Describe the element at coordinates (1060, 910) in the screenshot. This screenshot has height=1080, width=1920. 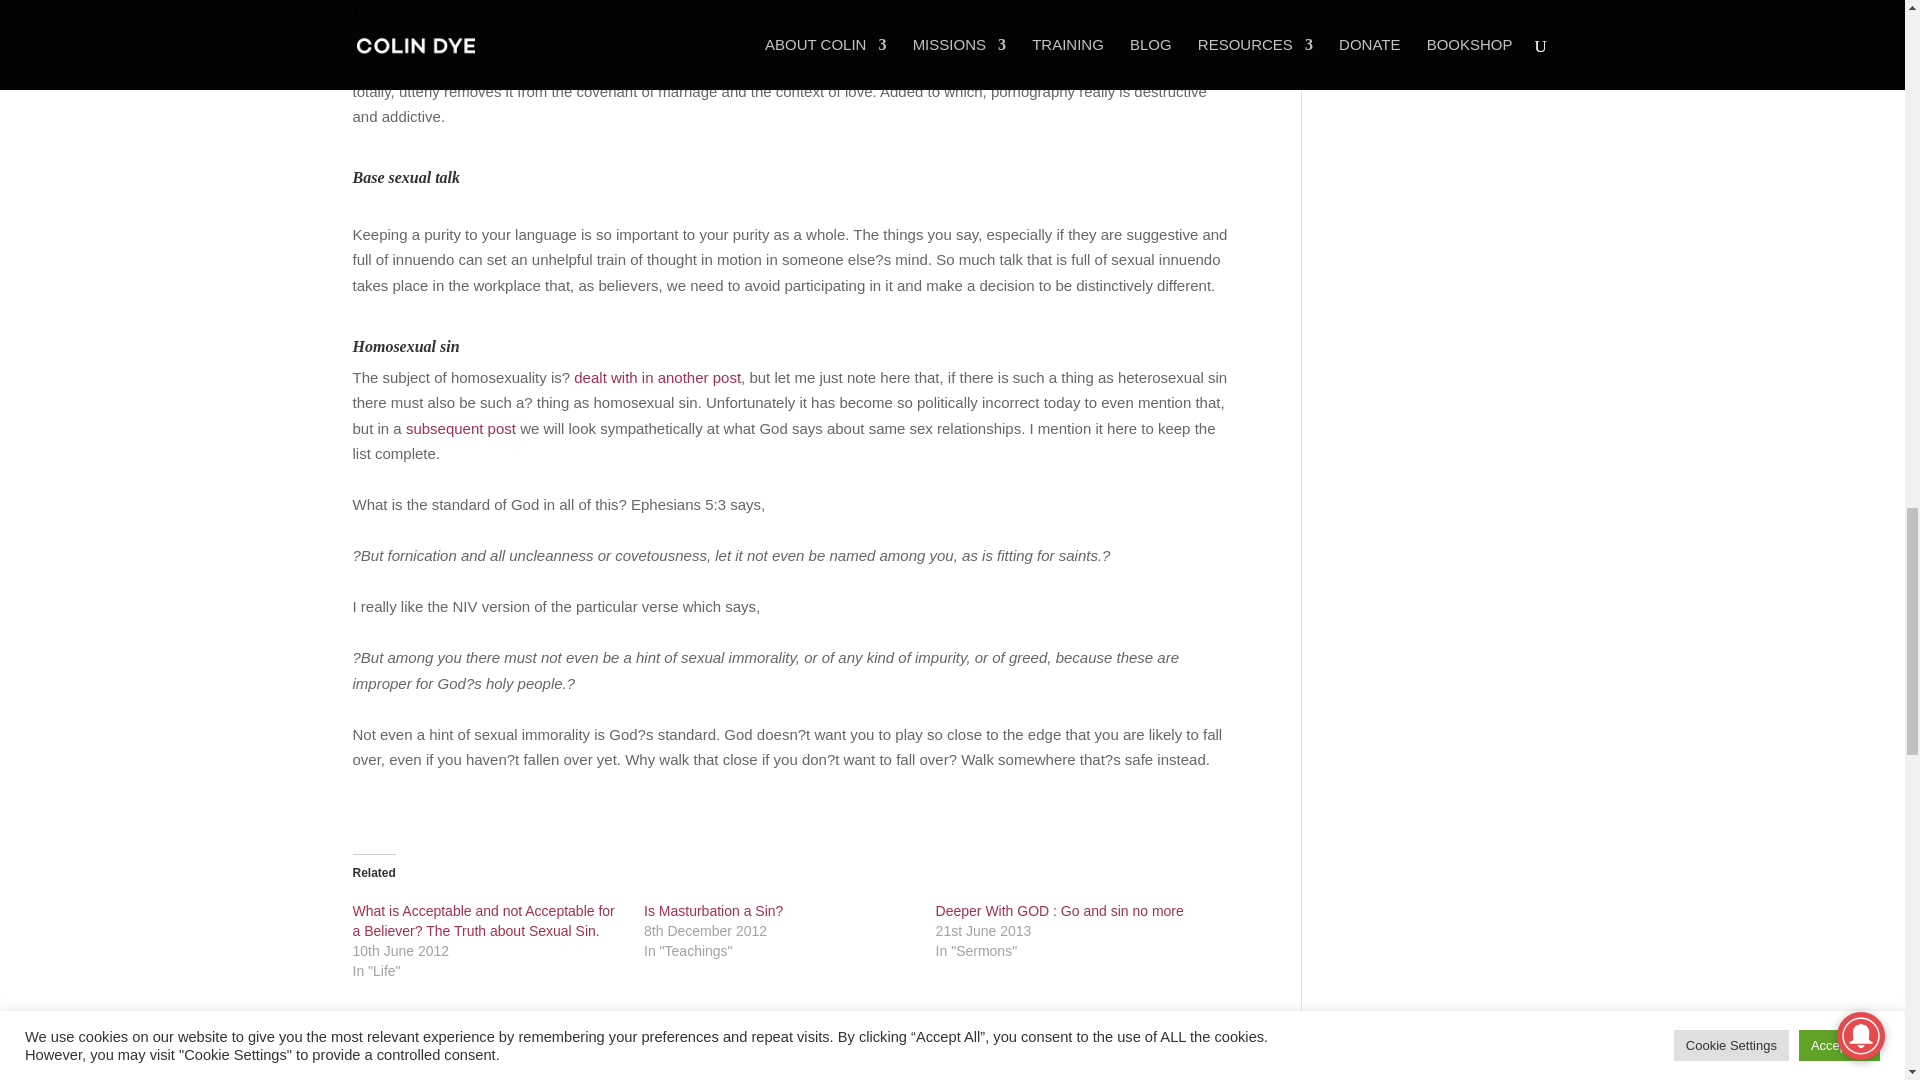
I see `Deeper With GOD : Go and sin no more` at that location.